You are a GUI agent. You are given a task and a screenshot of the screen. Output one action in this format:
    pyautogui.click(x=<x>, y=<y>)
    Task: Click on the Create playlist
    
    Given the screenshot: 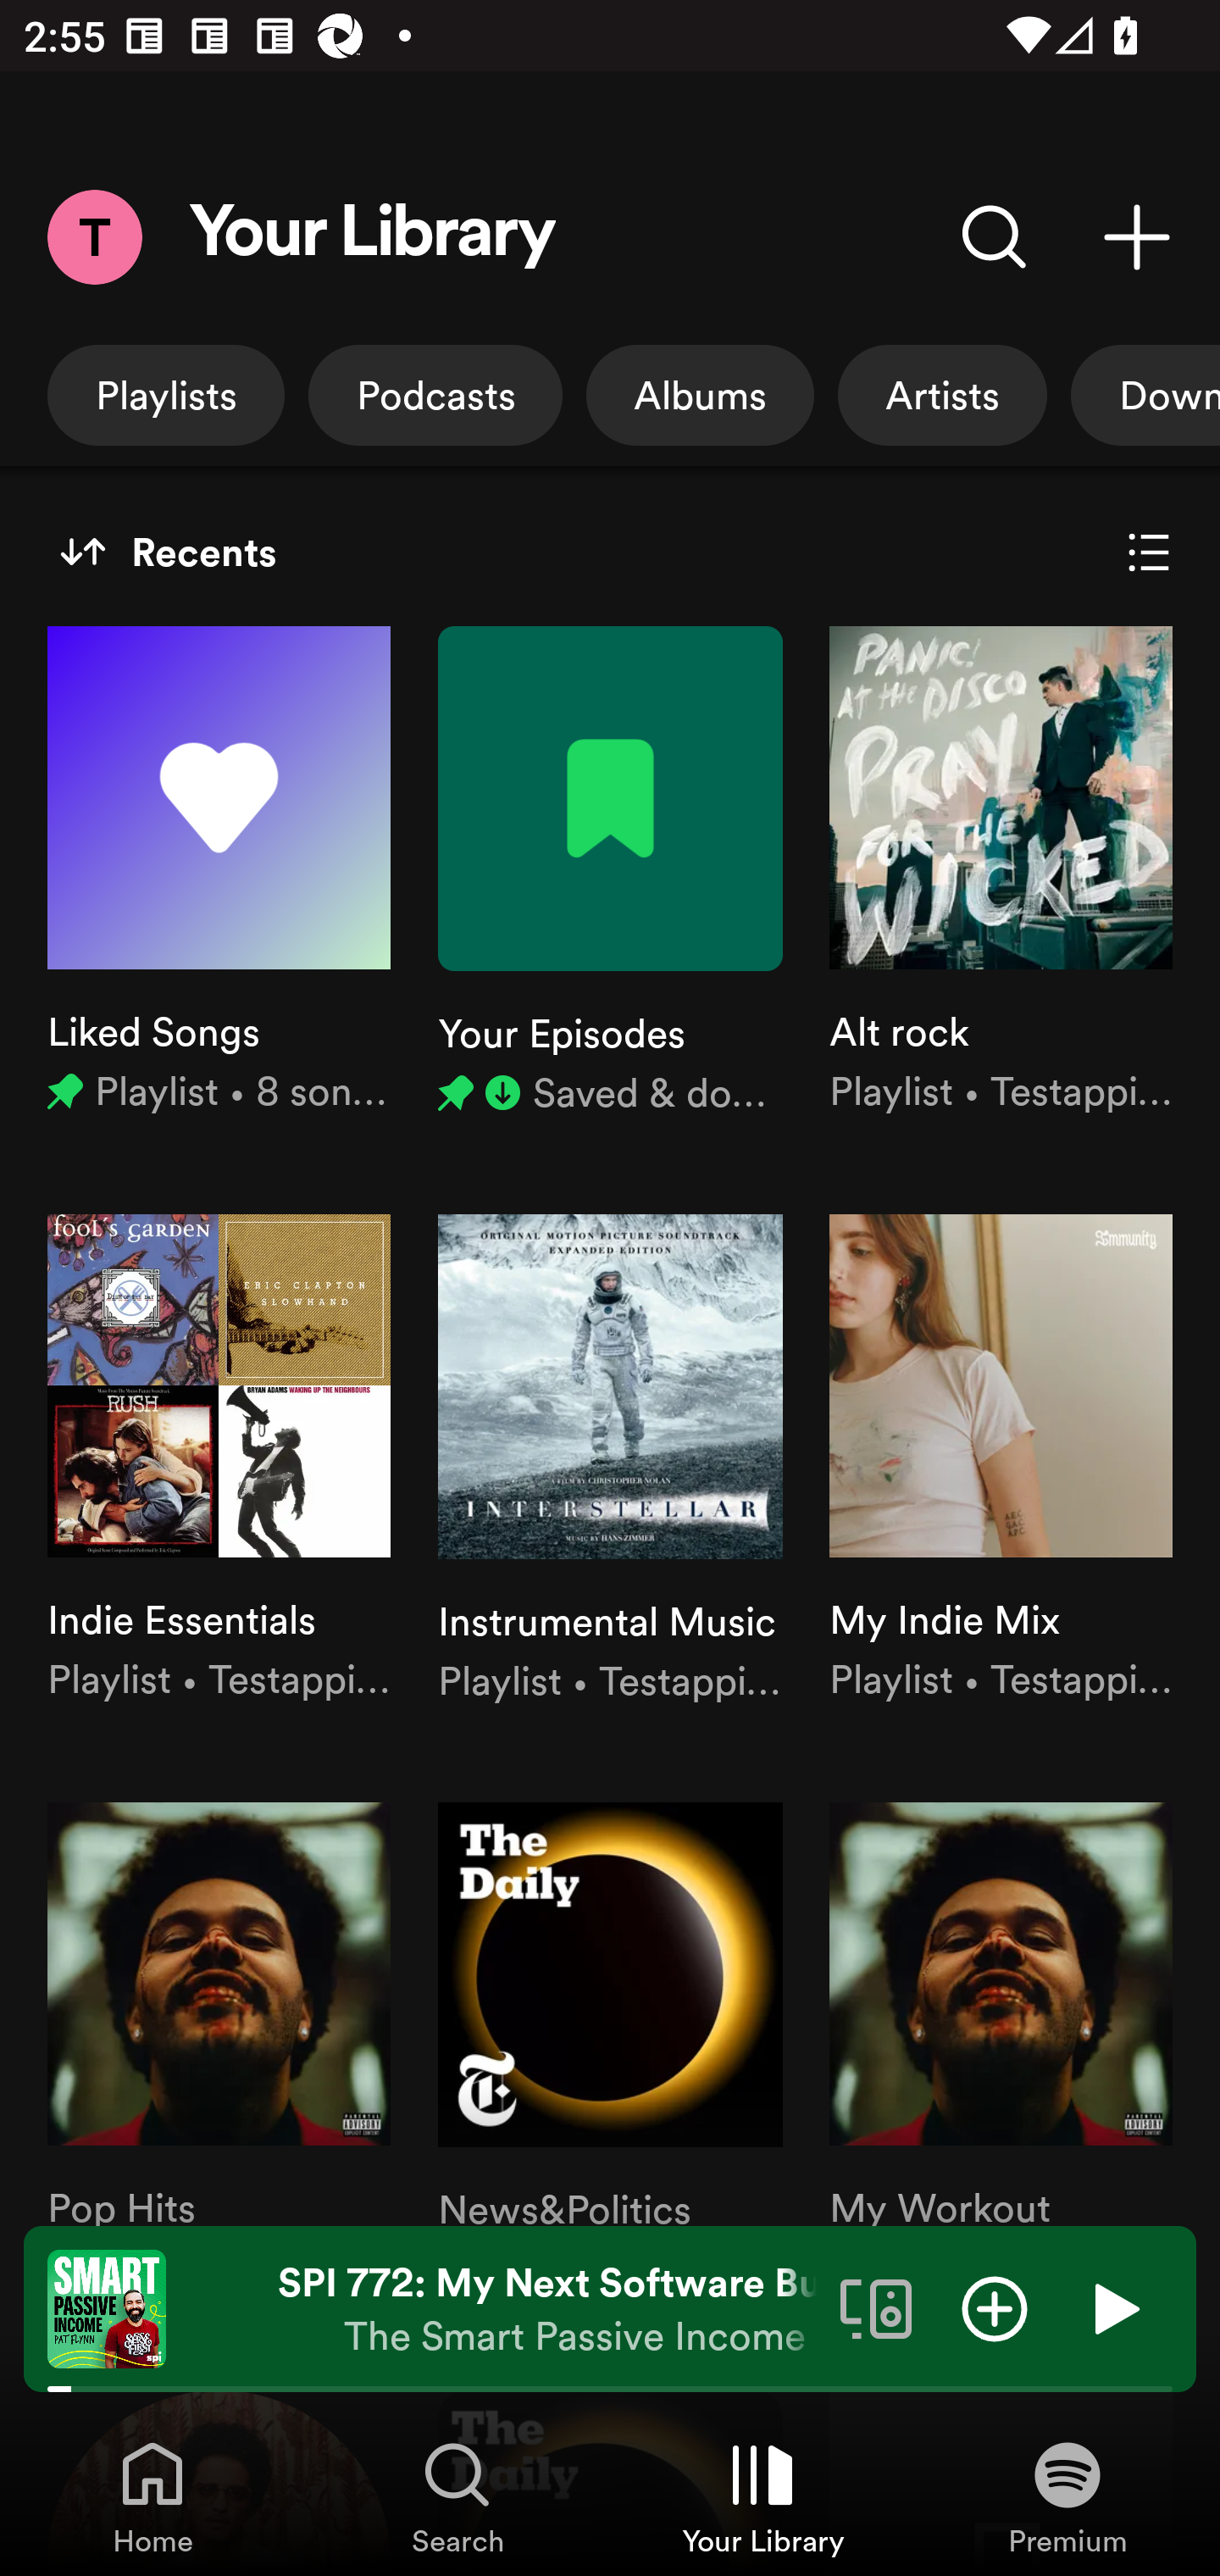 What is the action you would take?
    pyautogui.click(x=1137, y=236)
    